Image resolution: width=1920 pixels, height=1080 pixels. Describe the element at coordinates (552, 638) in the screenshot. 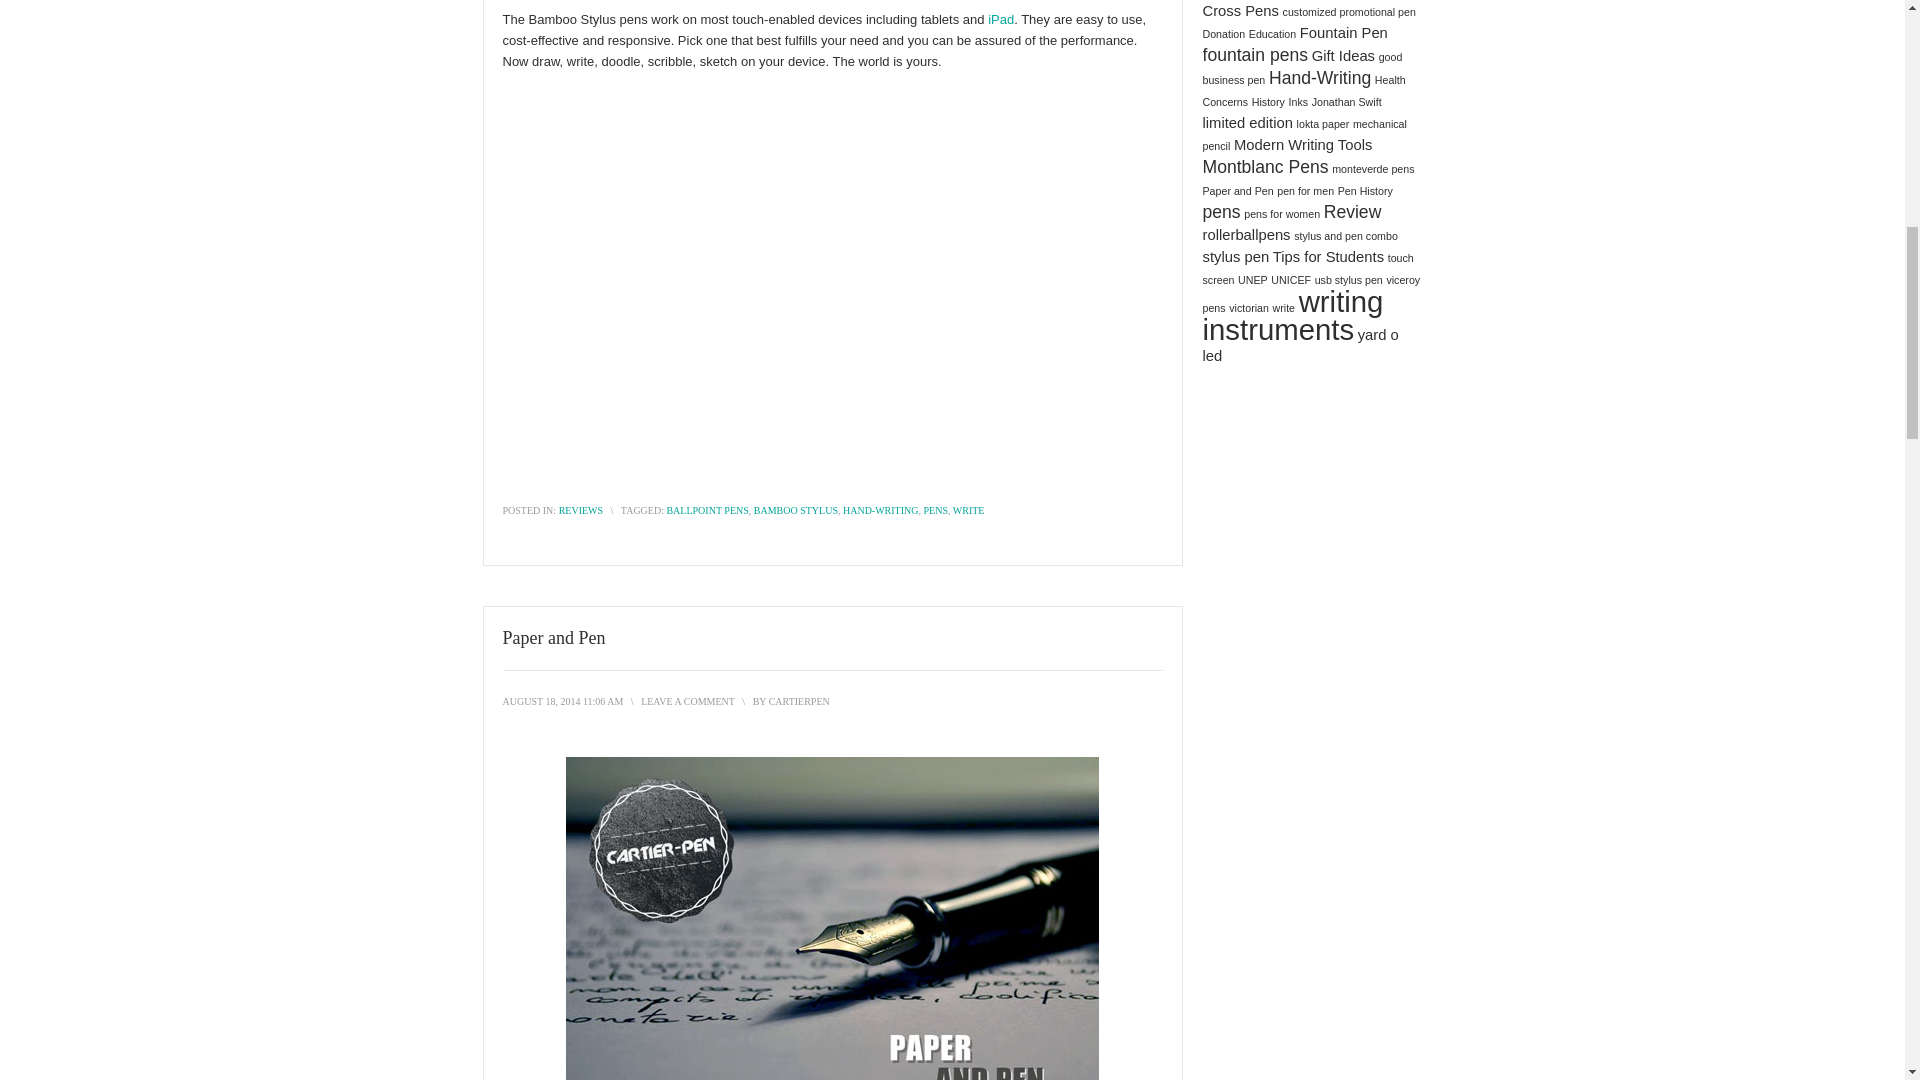

I see `Paper and Pen` at that location.